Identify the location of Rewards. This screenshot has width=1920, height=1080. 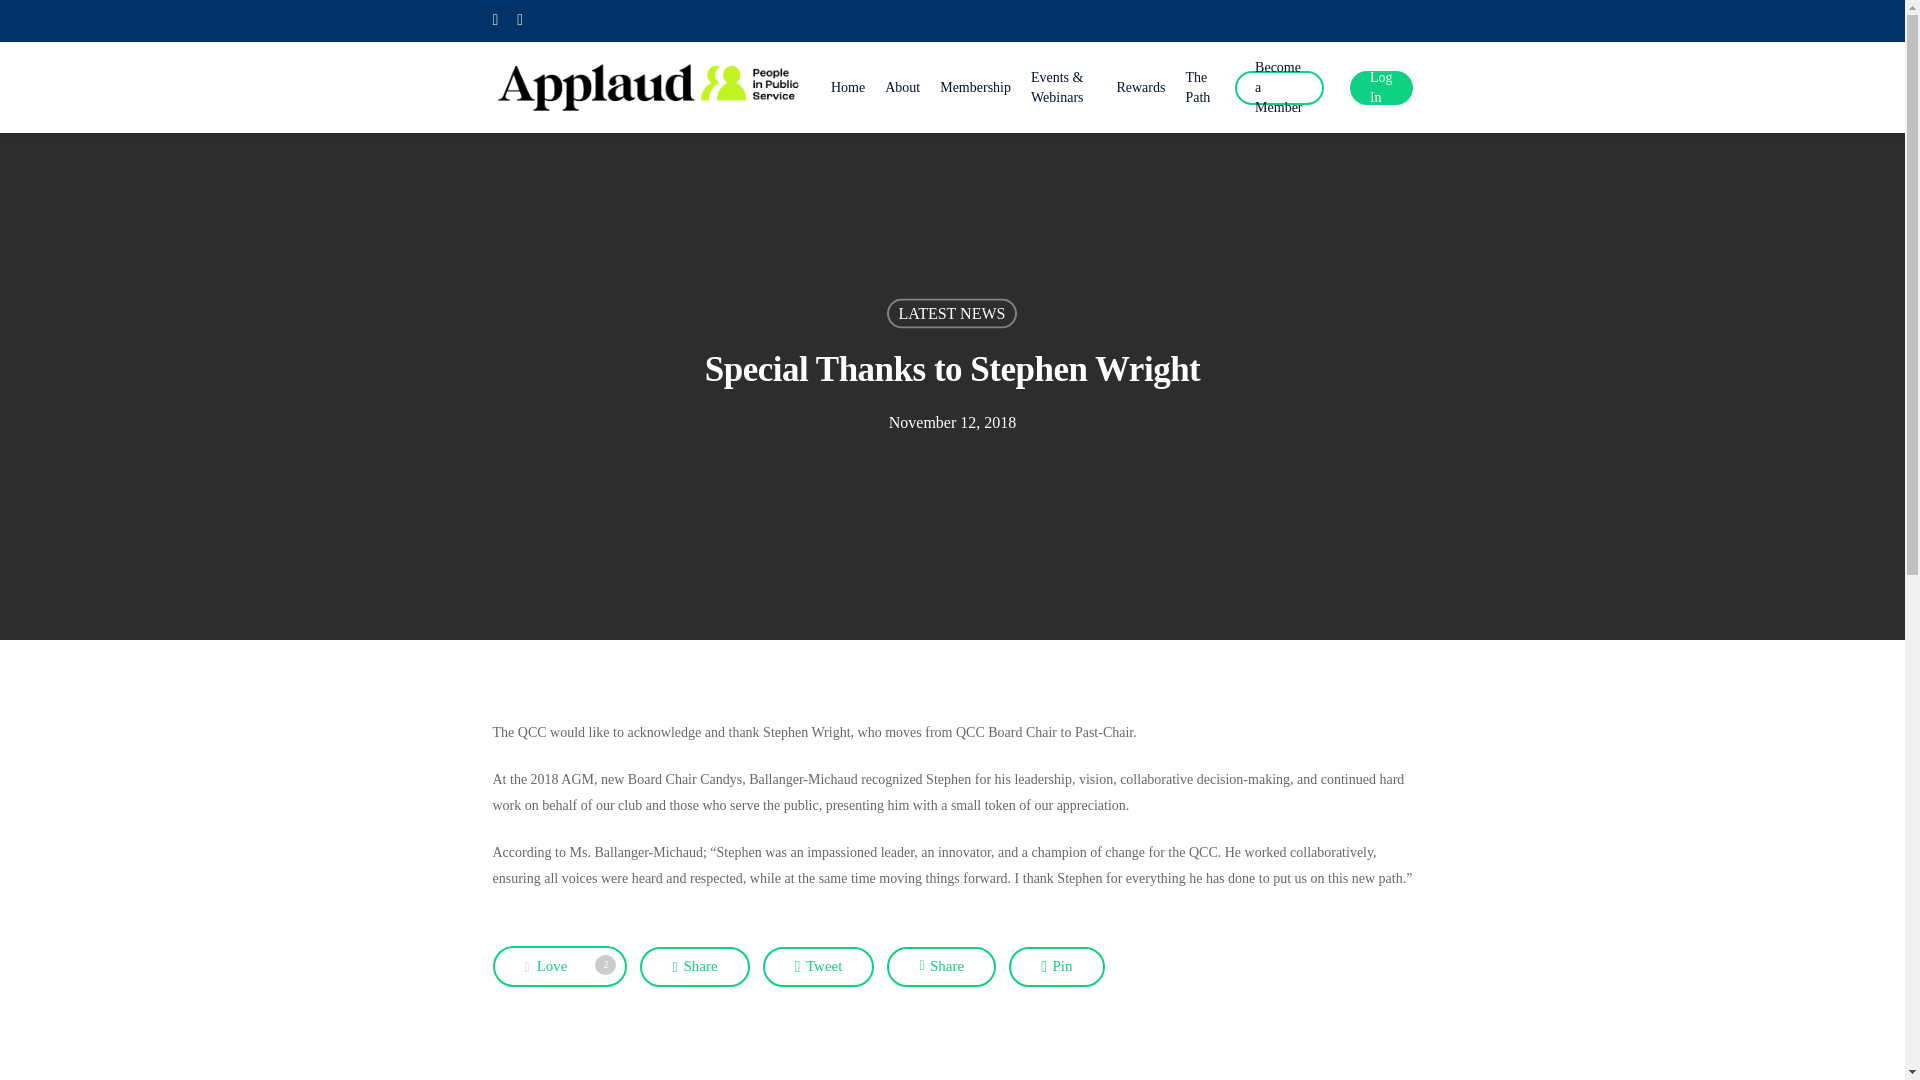
(942, 967).